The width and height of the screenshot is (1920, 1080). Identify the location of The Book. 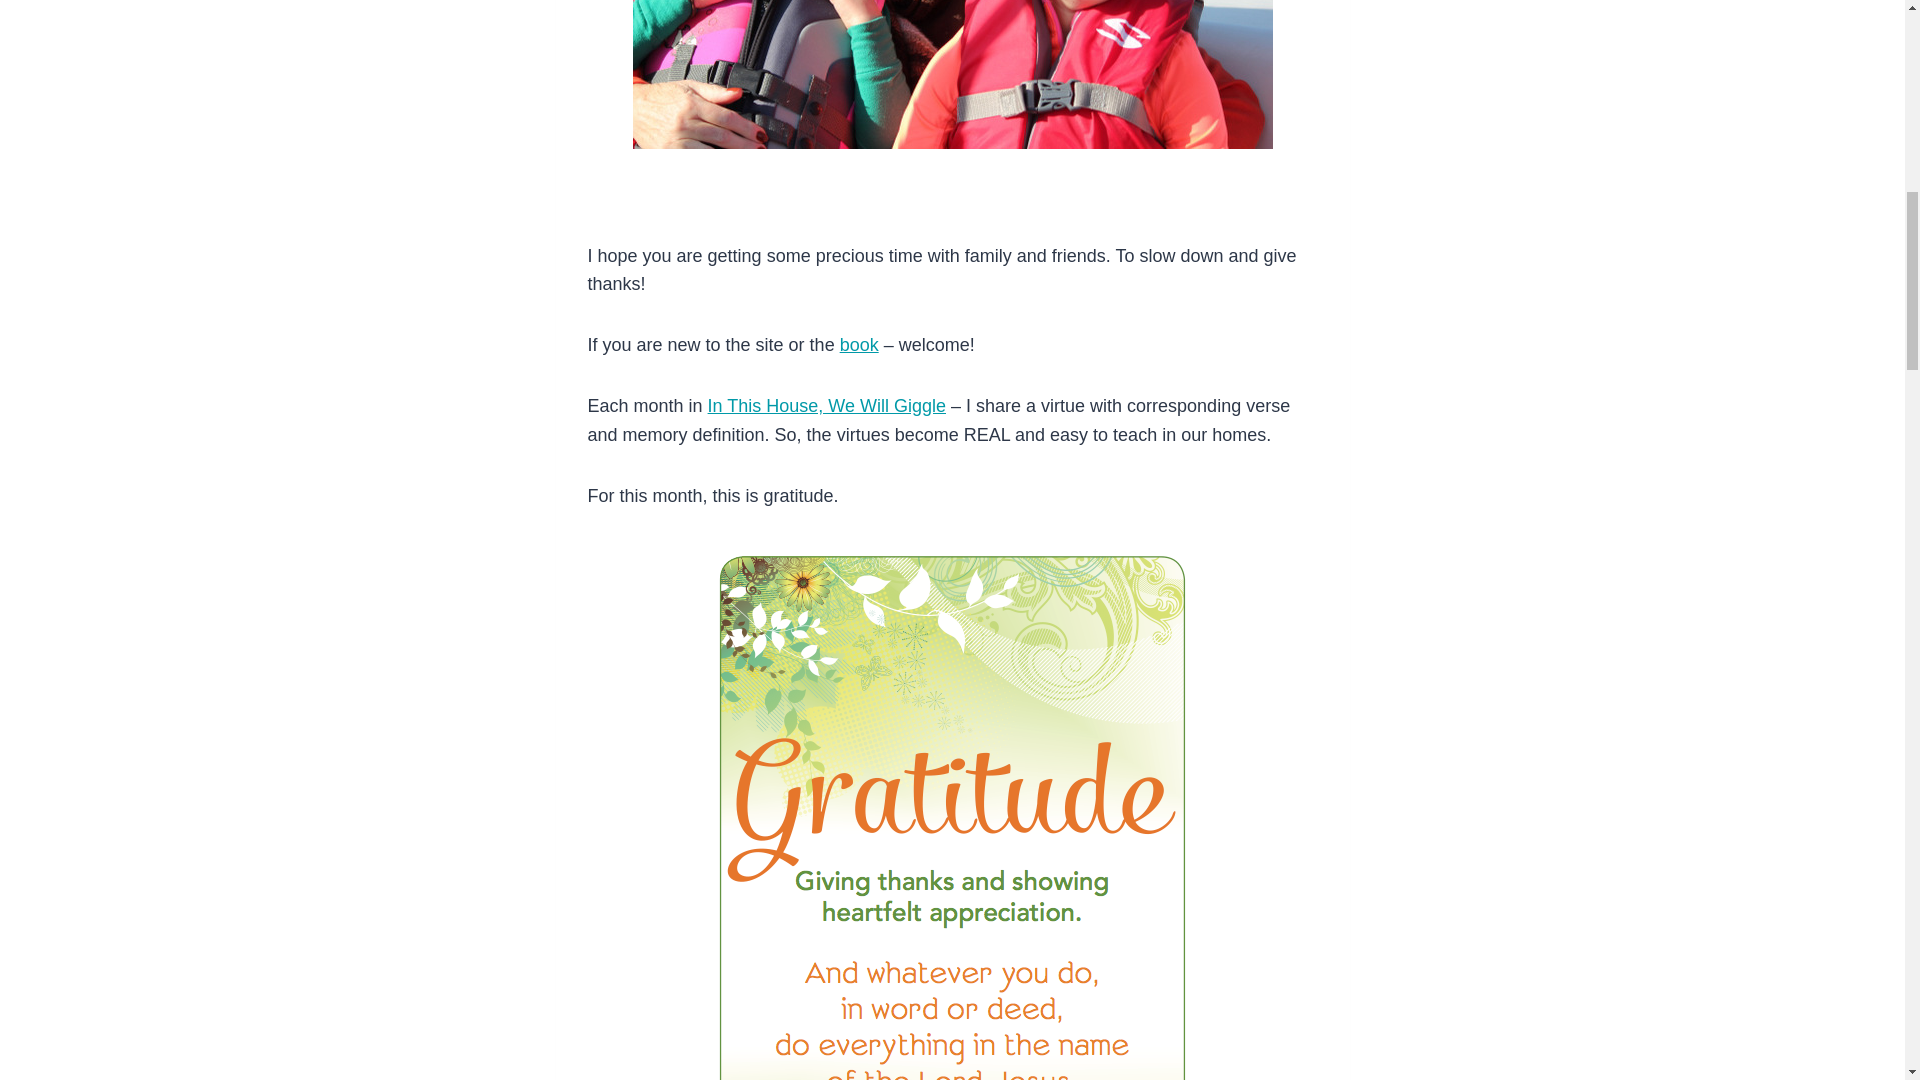
(860, 344).